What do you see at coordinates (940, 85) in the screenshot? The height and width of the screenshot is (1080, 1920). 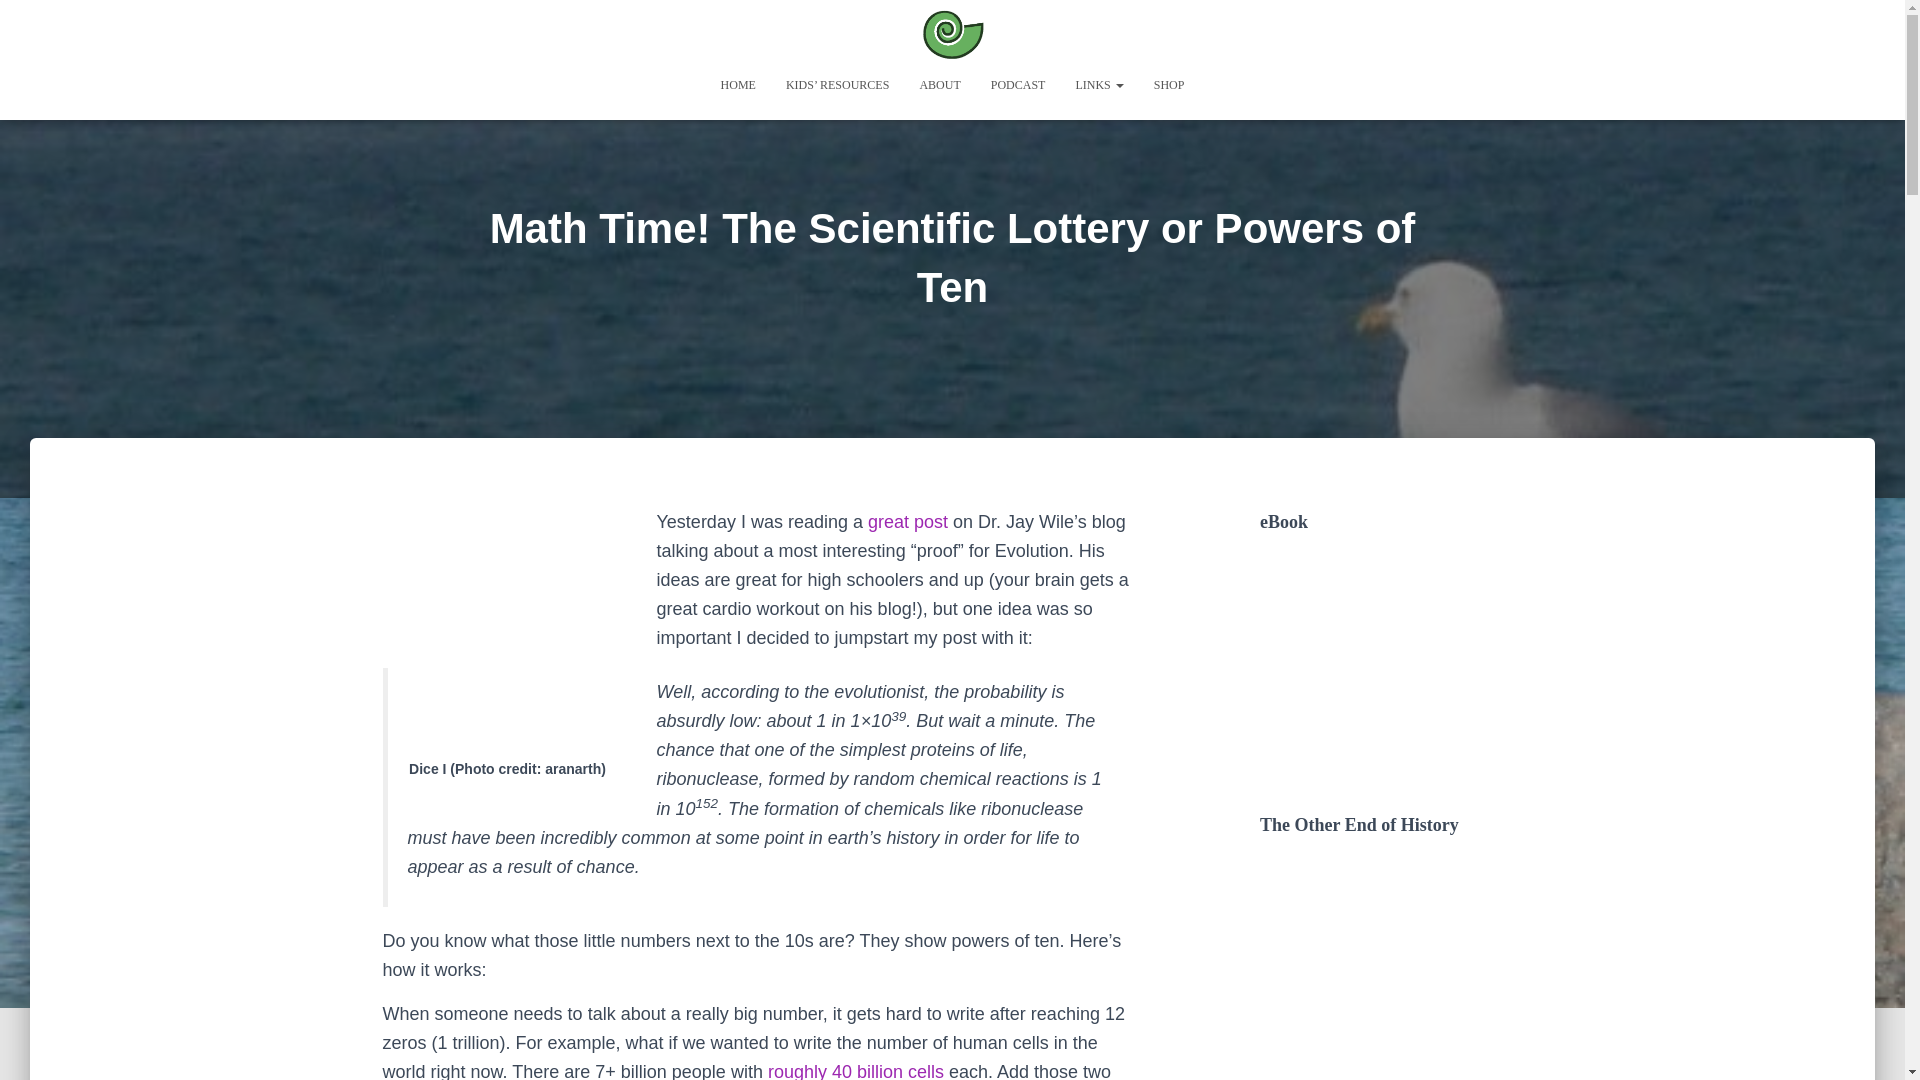 I see `About` at bounding box center [940, 85].